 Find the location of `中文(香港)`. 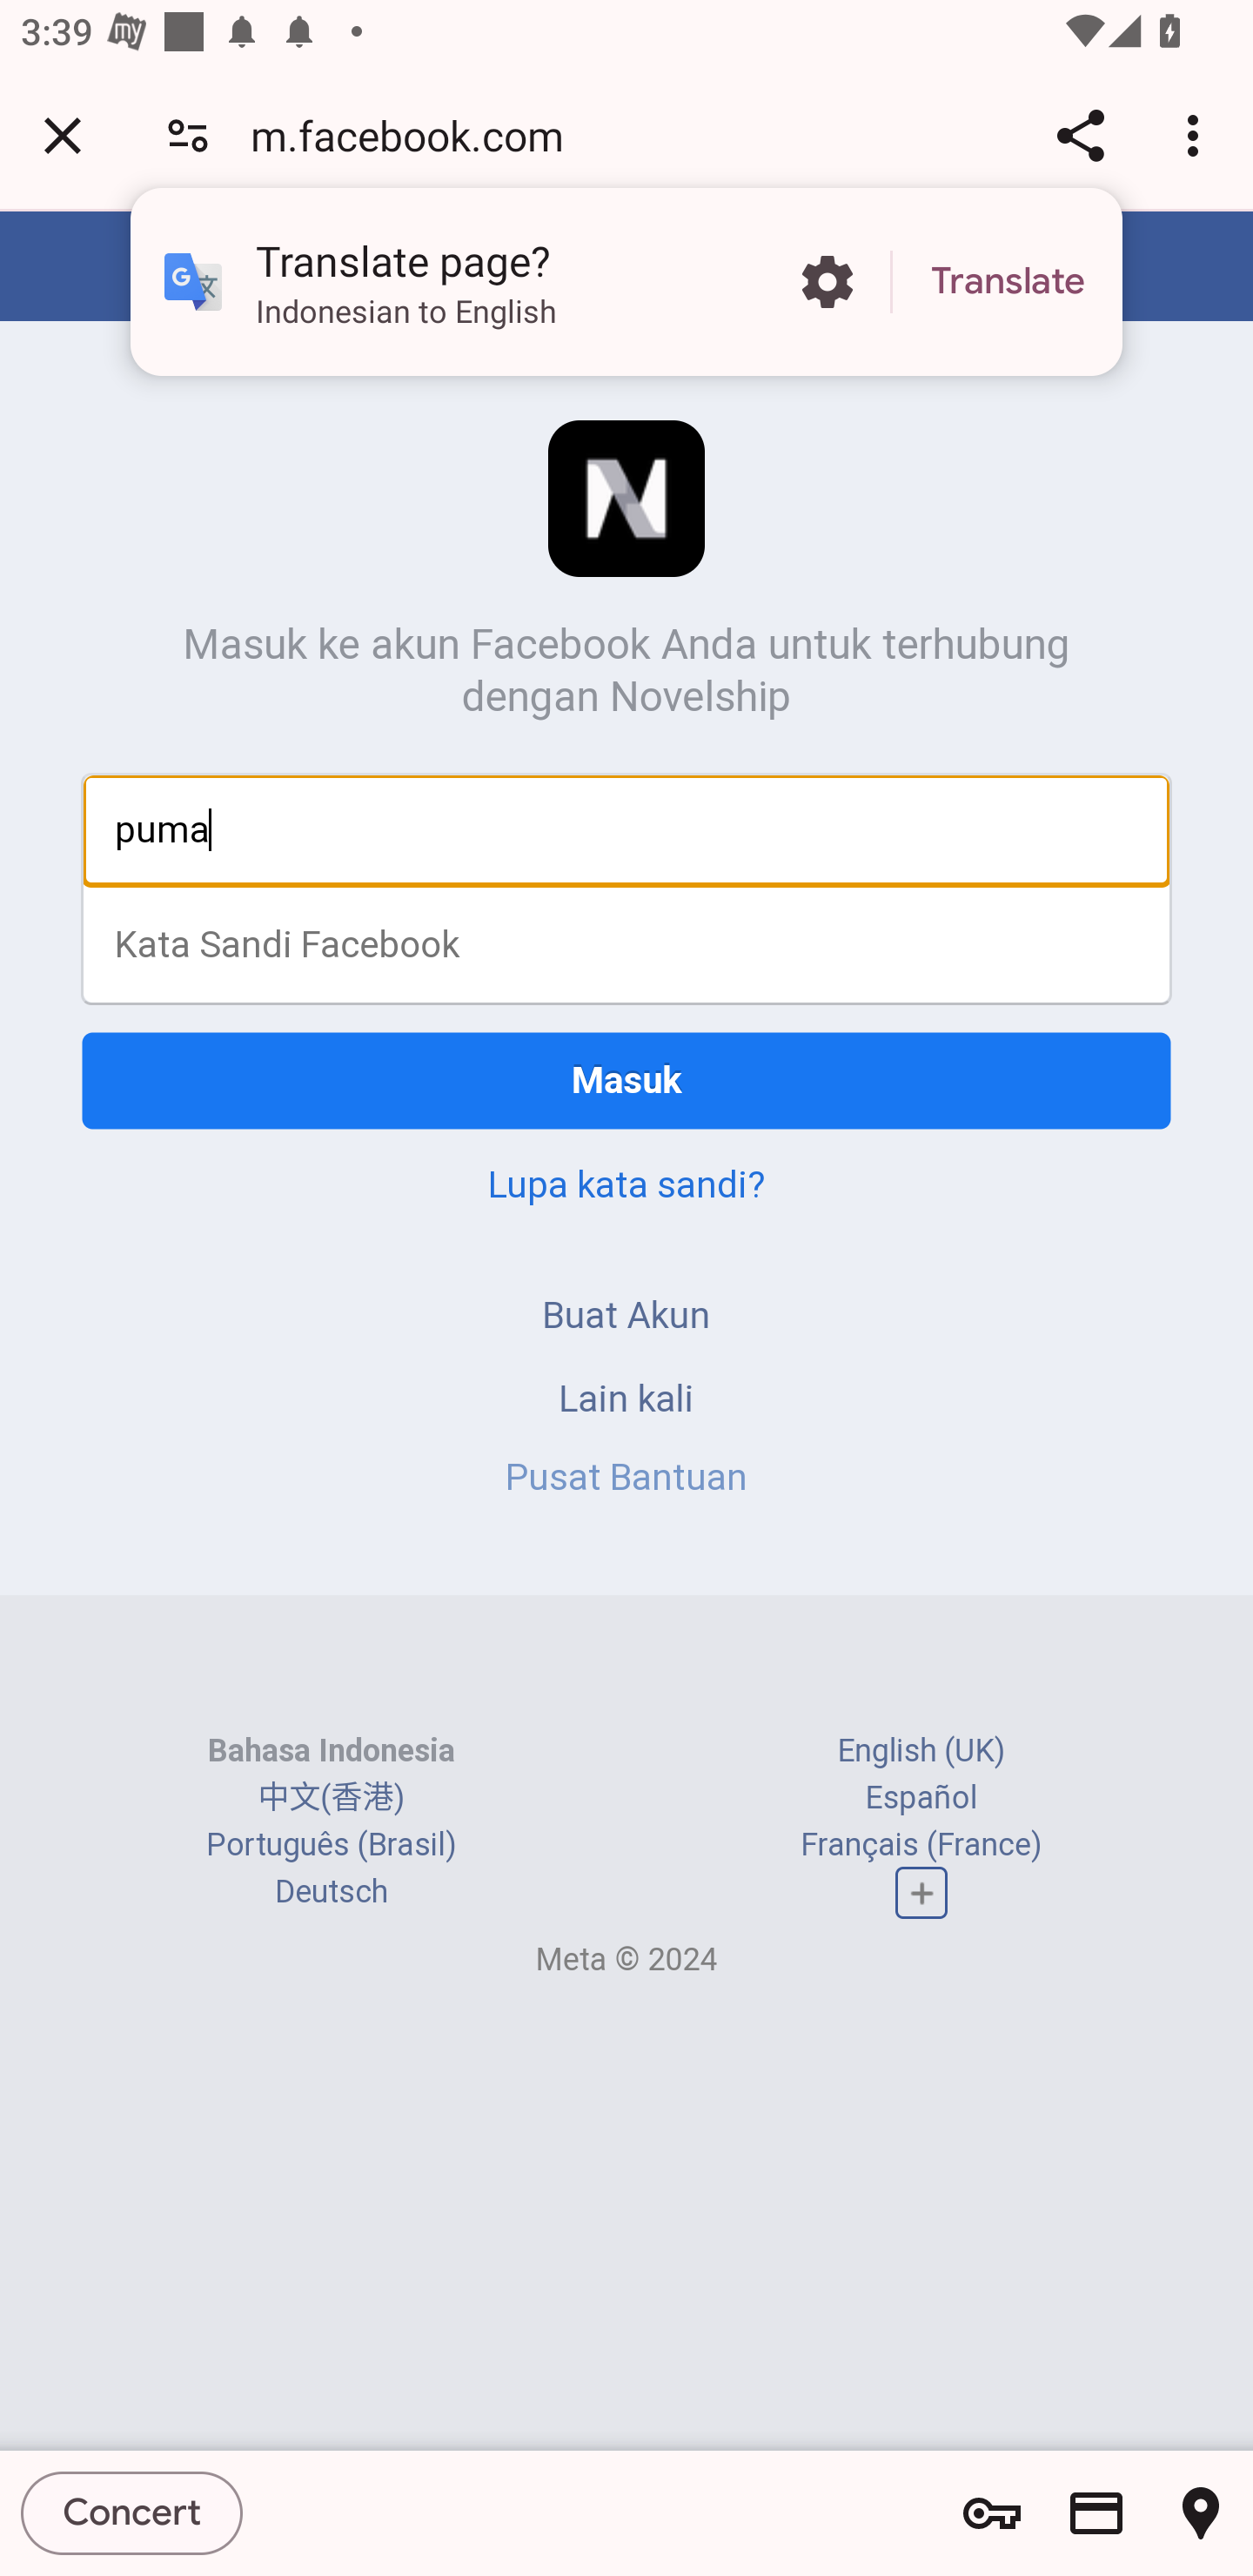

中文(香港) is located at coordinates (331, 1796).